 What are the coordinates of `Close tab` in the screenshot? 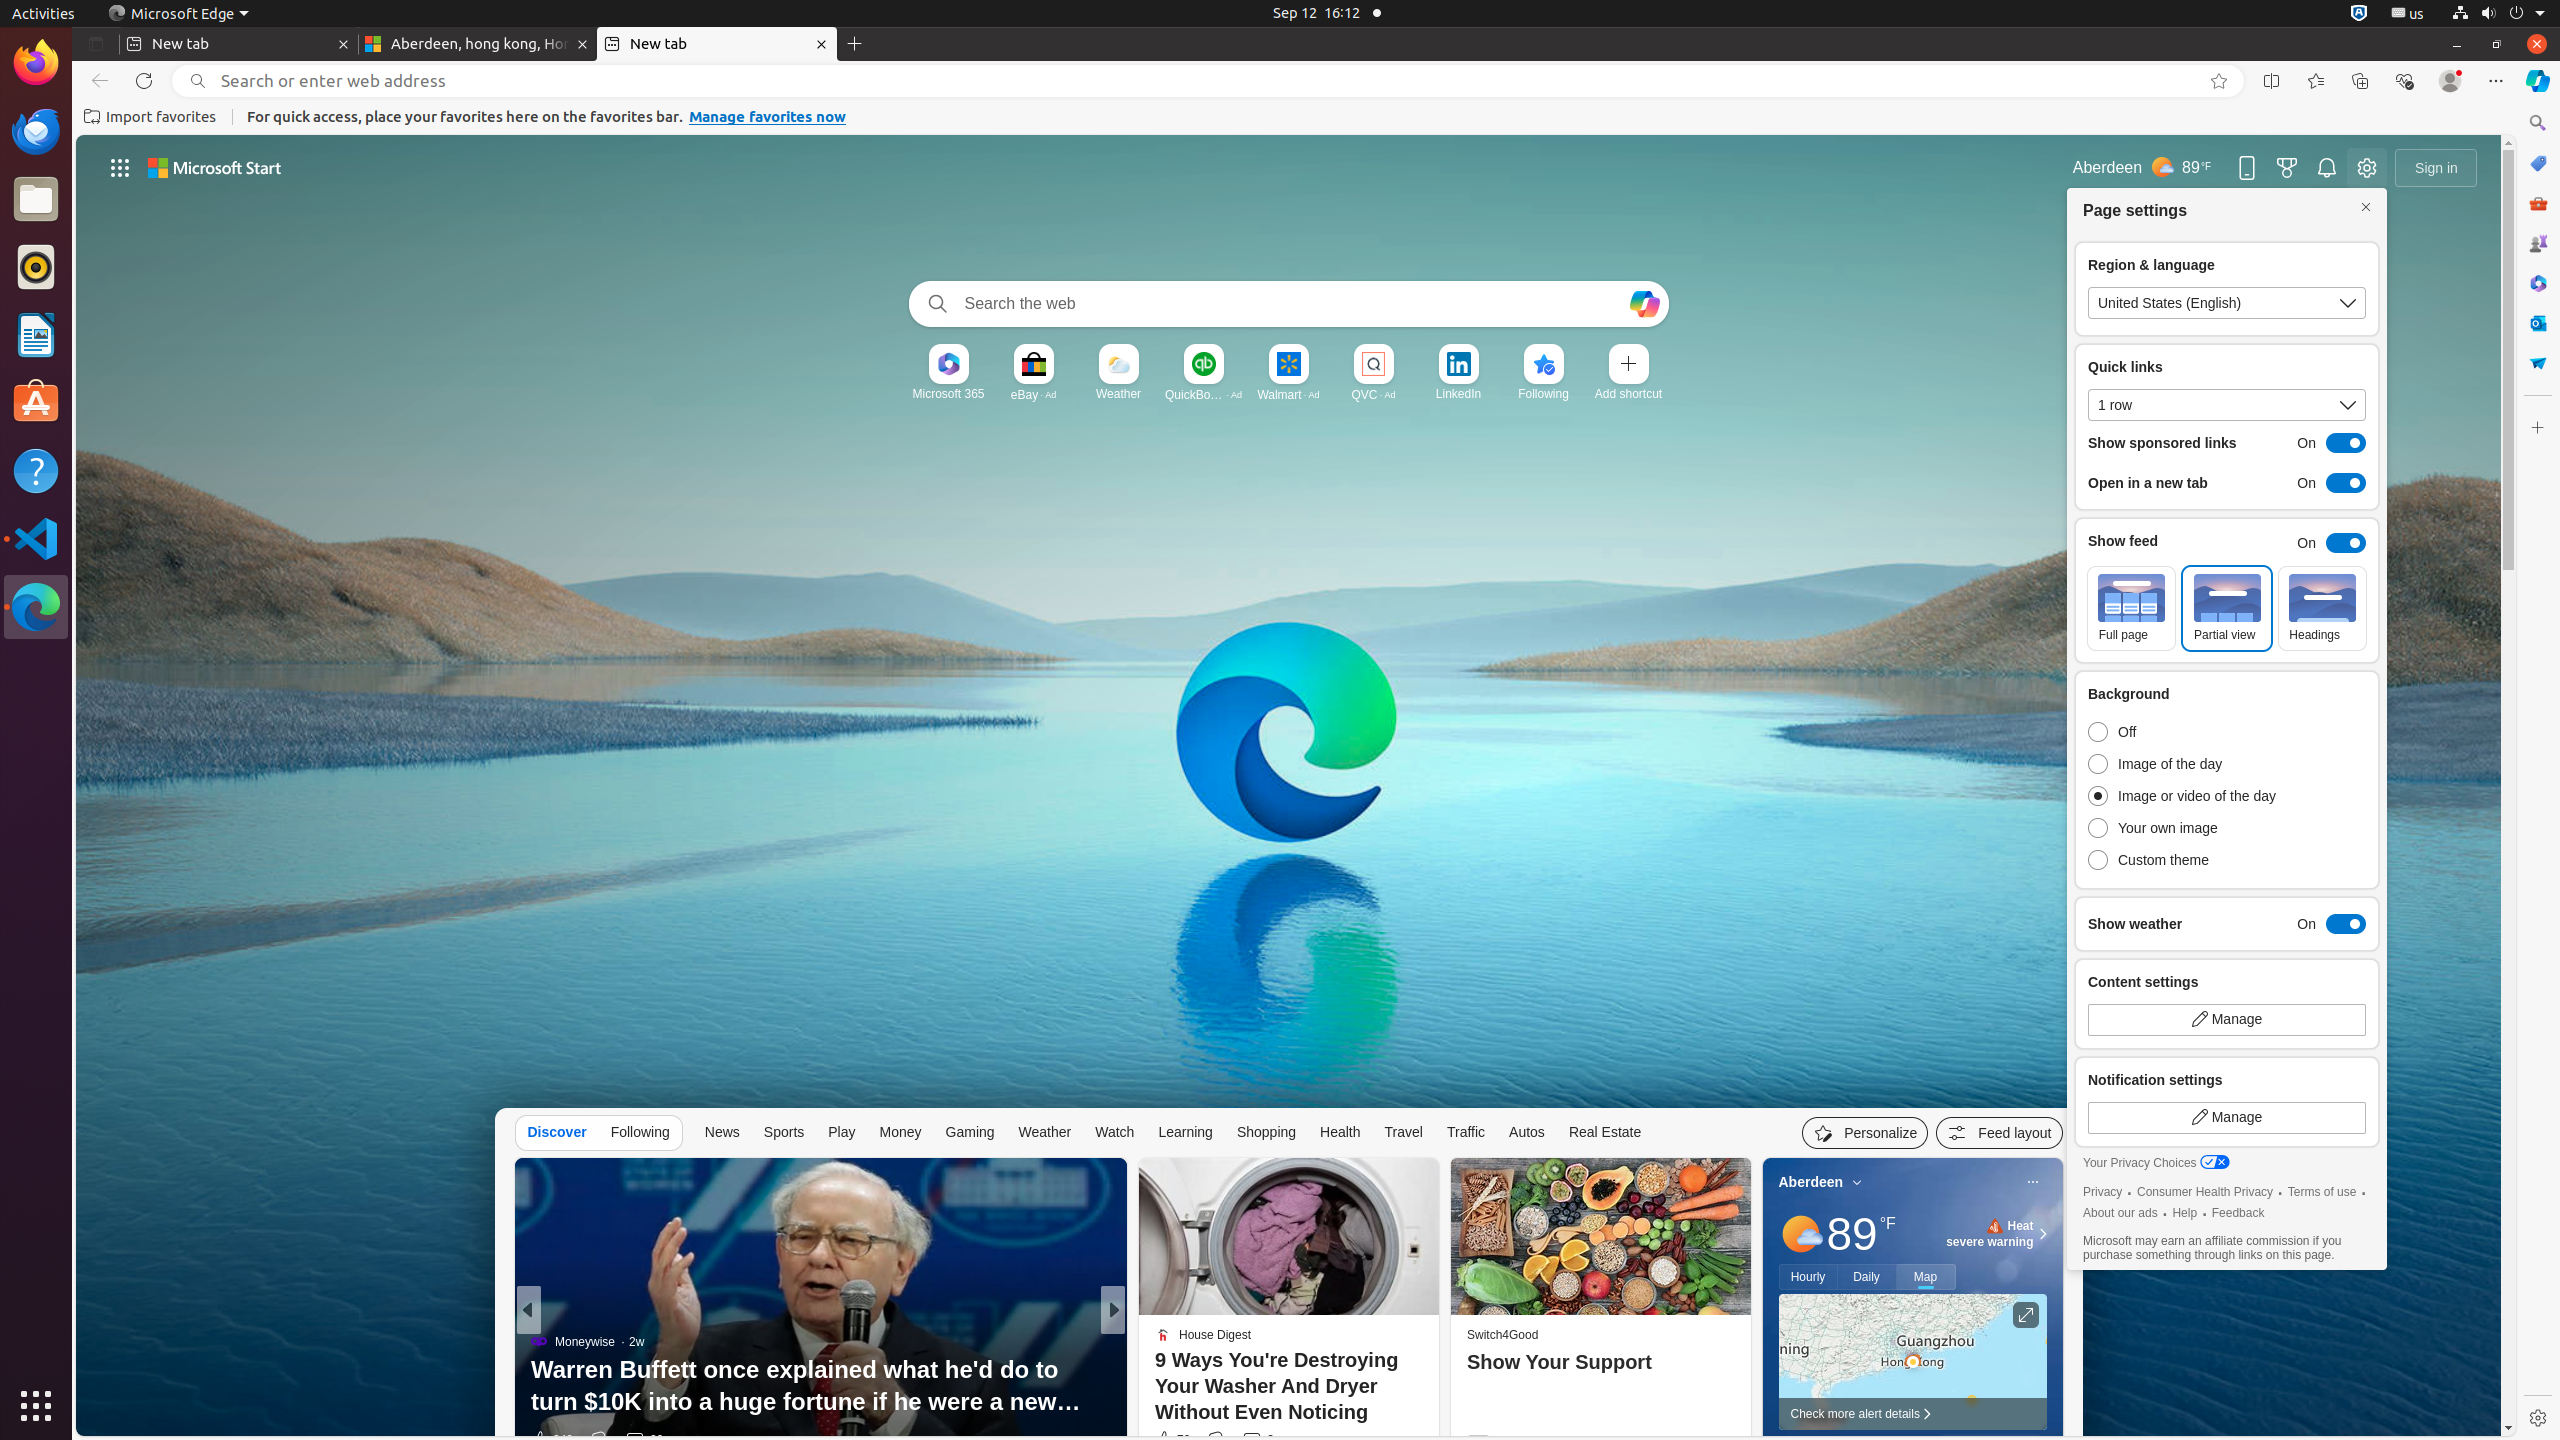 It's located at (344, 44).